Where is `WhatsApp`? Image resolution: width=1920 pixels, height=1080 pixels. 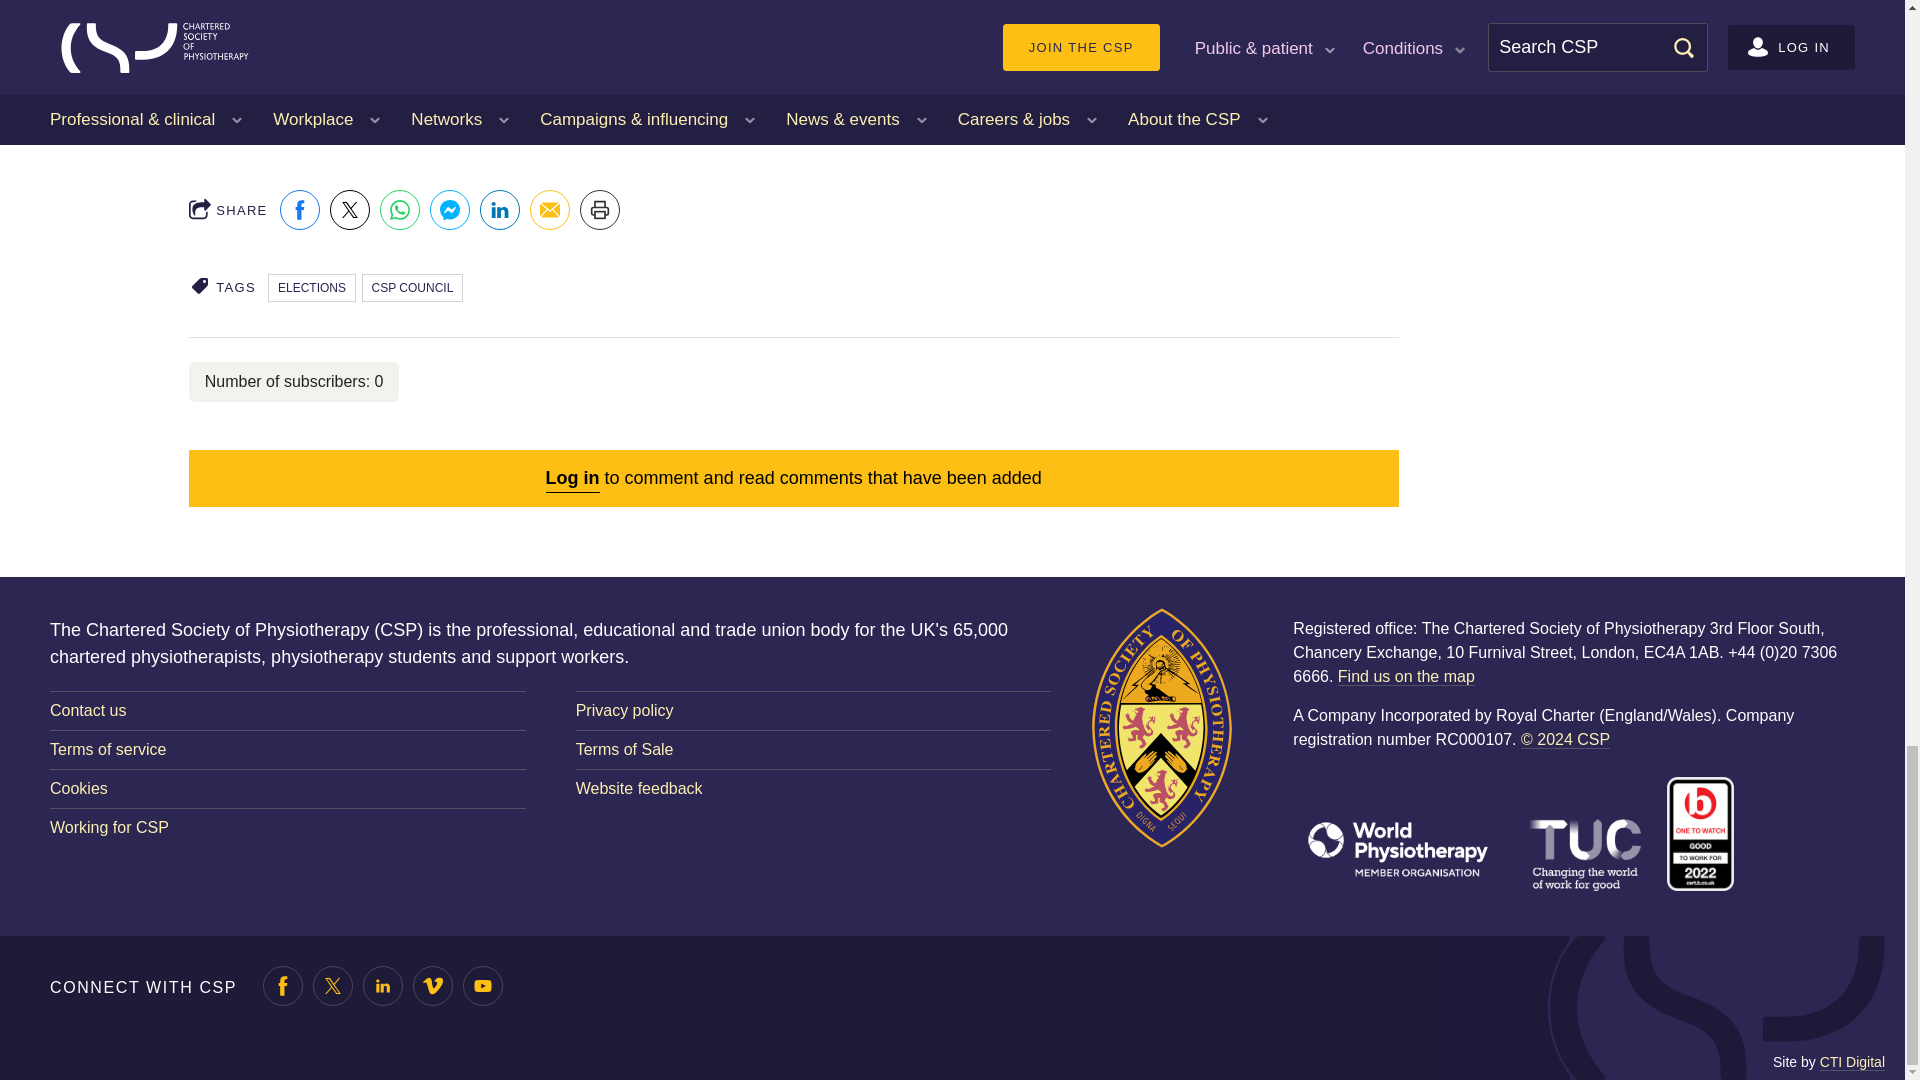
WhatsApp is located at coordinates (400, 210).